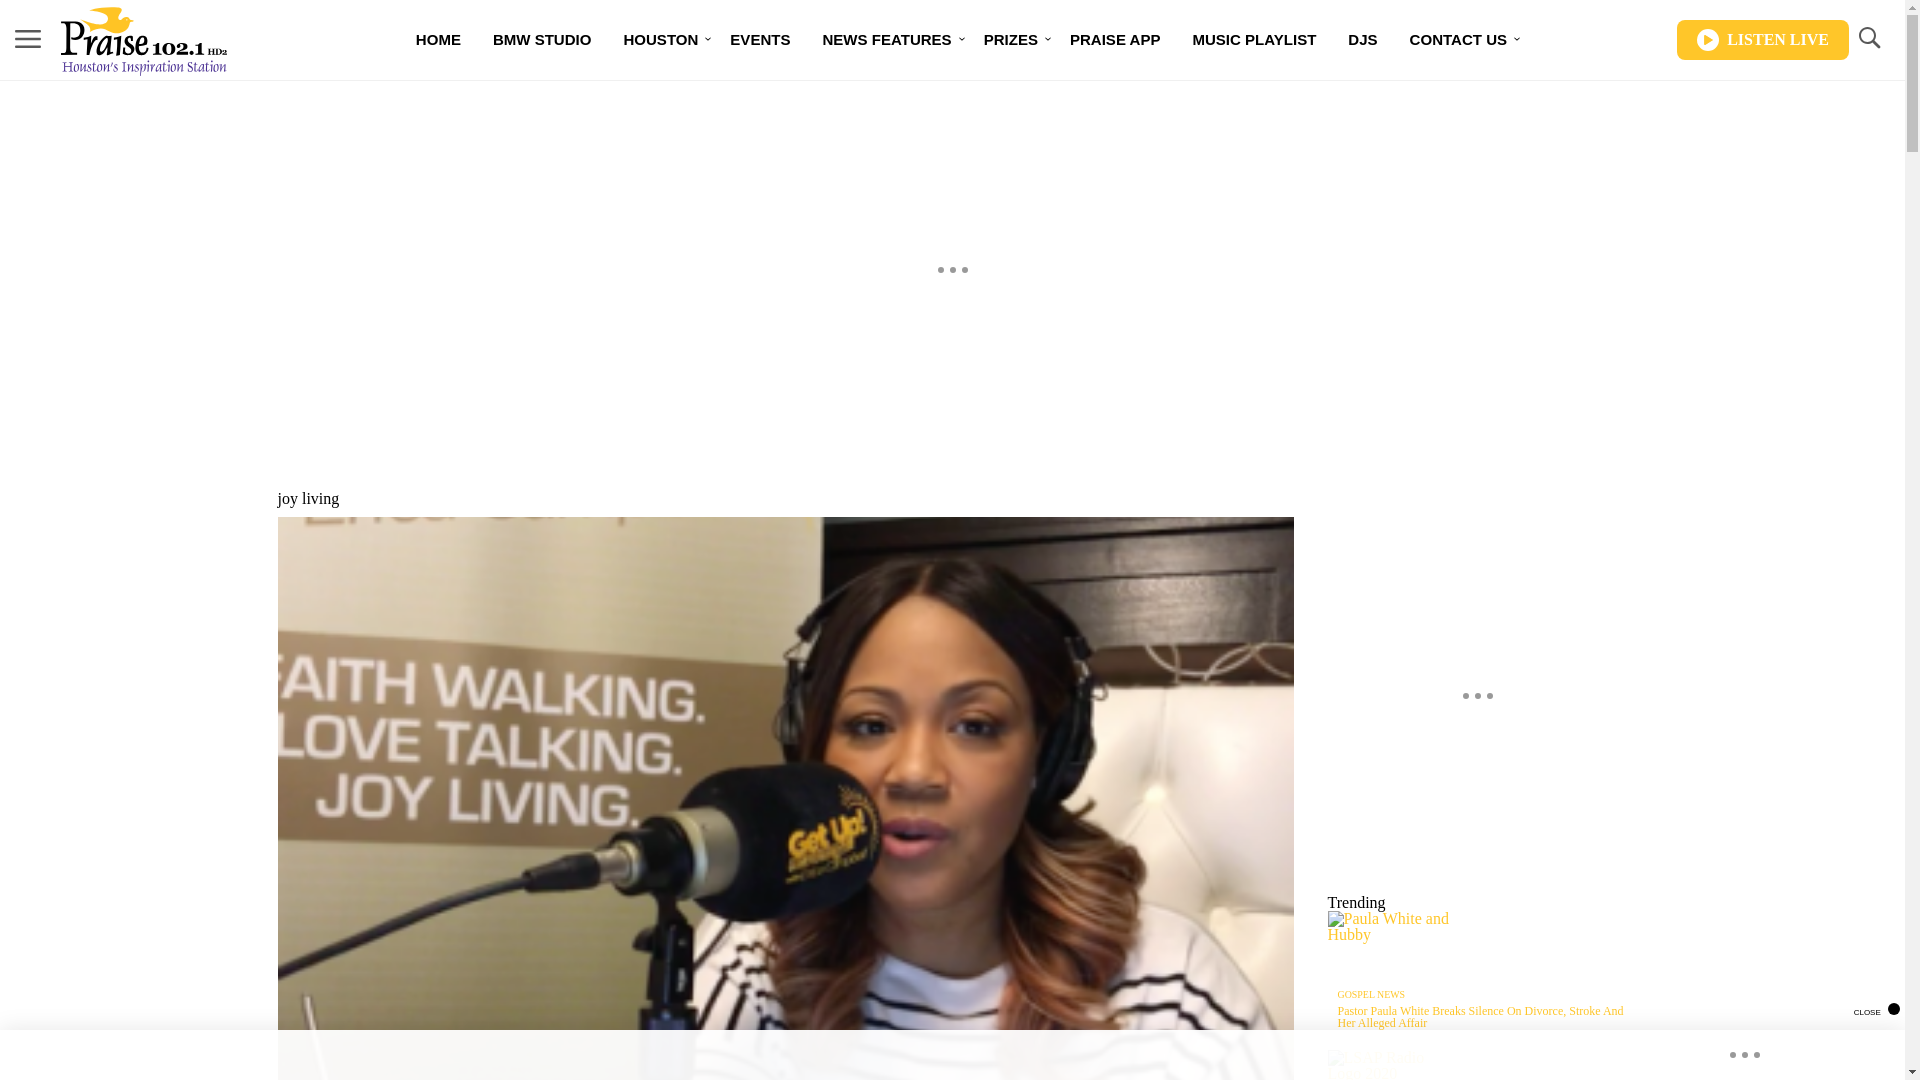 The width and height of the screenshot is (1920, 1080). Describe the element at coordinates (28, 38) in the screenshot. I see `MENU` at that location.